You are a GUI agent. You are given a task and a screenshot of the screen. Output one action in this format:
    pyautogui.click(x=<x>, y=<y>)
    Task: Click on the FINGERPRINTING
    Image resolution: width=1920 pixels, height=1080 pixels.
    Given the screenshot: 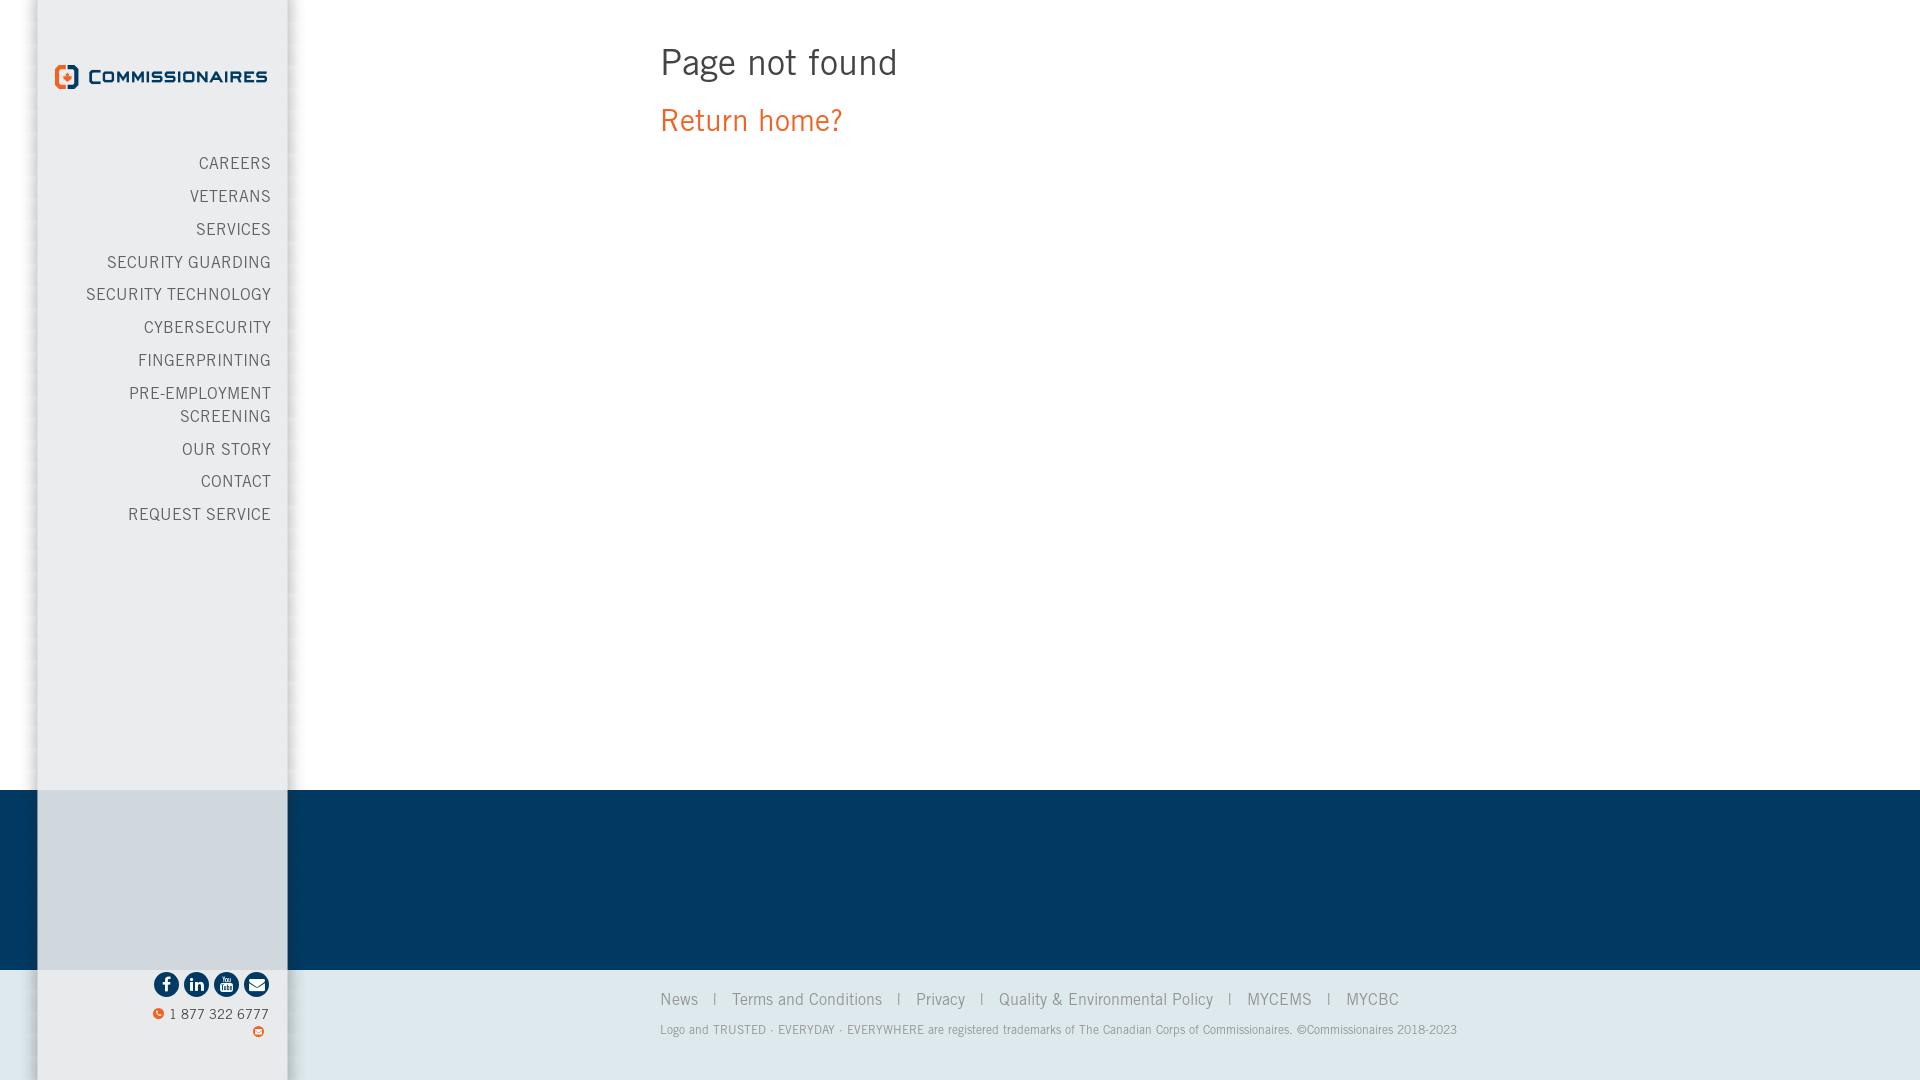 What is the action you would take?
    pyautogui.click(x=204, y=362)
    